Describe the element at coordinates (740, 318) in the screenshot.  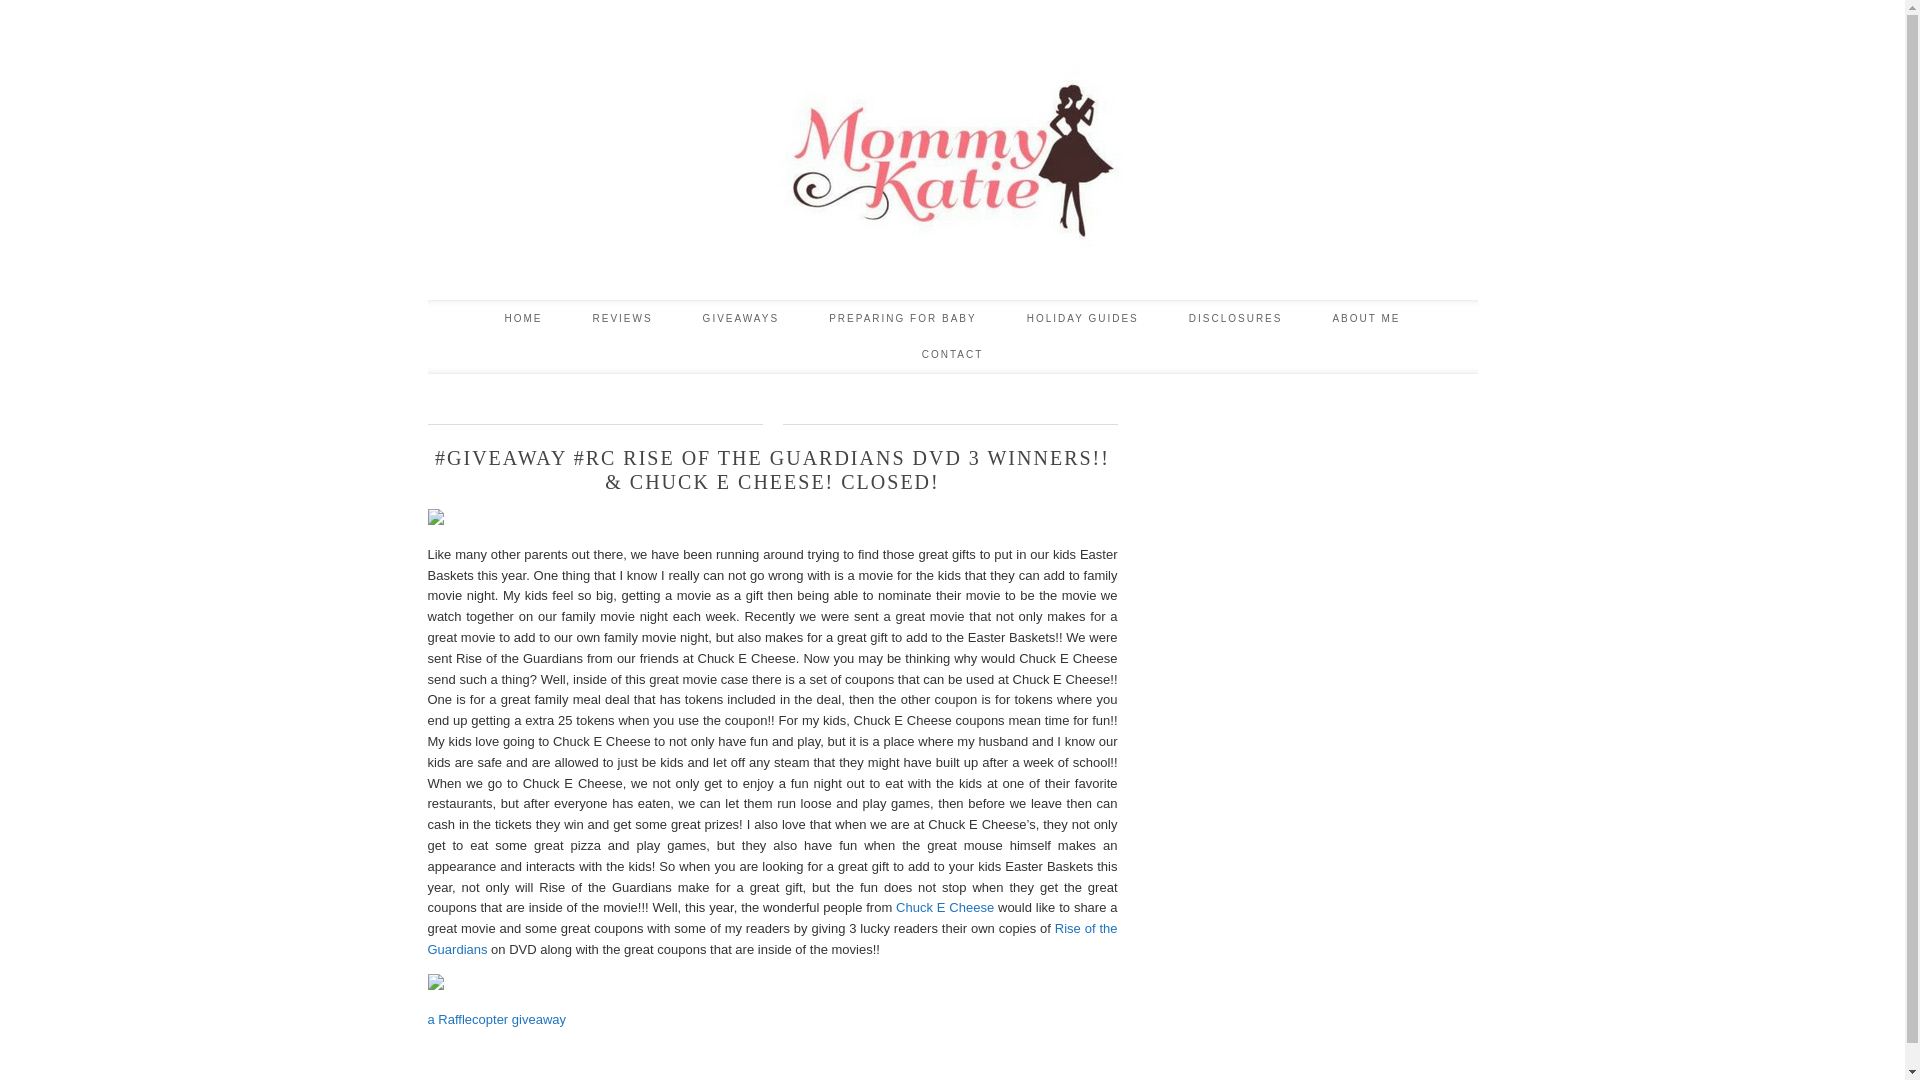
I see `GIVEAWAYS` at that location.